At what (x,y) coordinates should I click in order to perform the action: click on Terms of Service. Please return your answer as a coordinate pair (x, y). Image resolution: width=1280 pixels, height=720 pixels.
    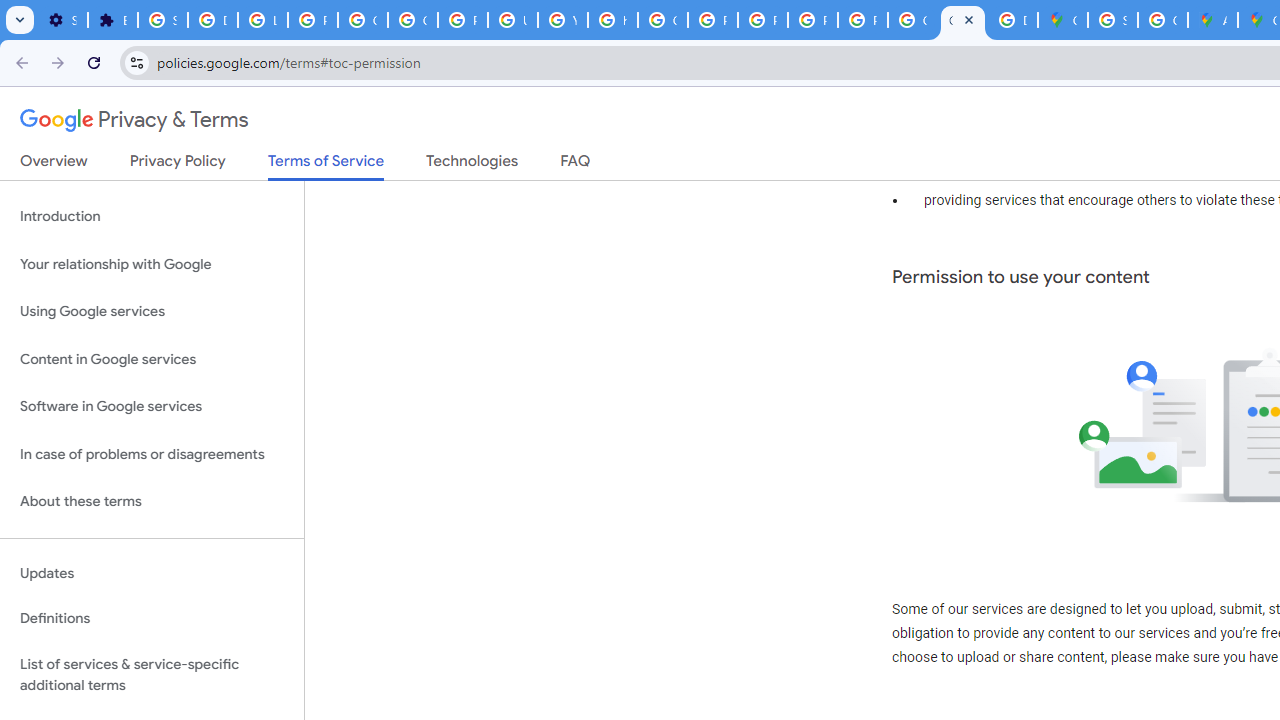
    Looking at the image, I should click on (326, 166).